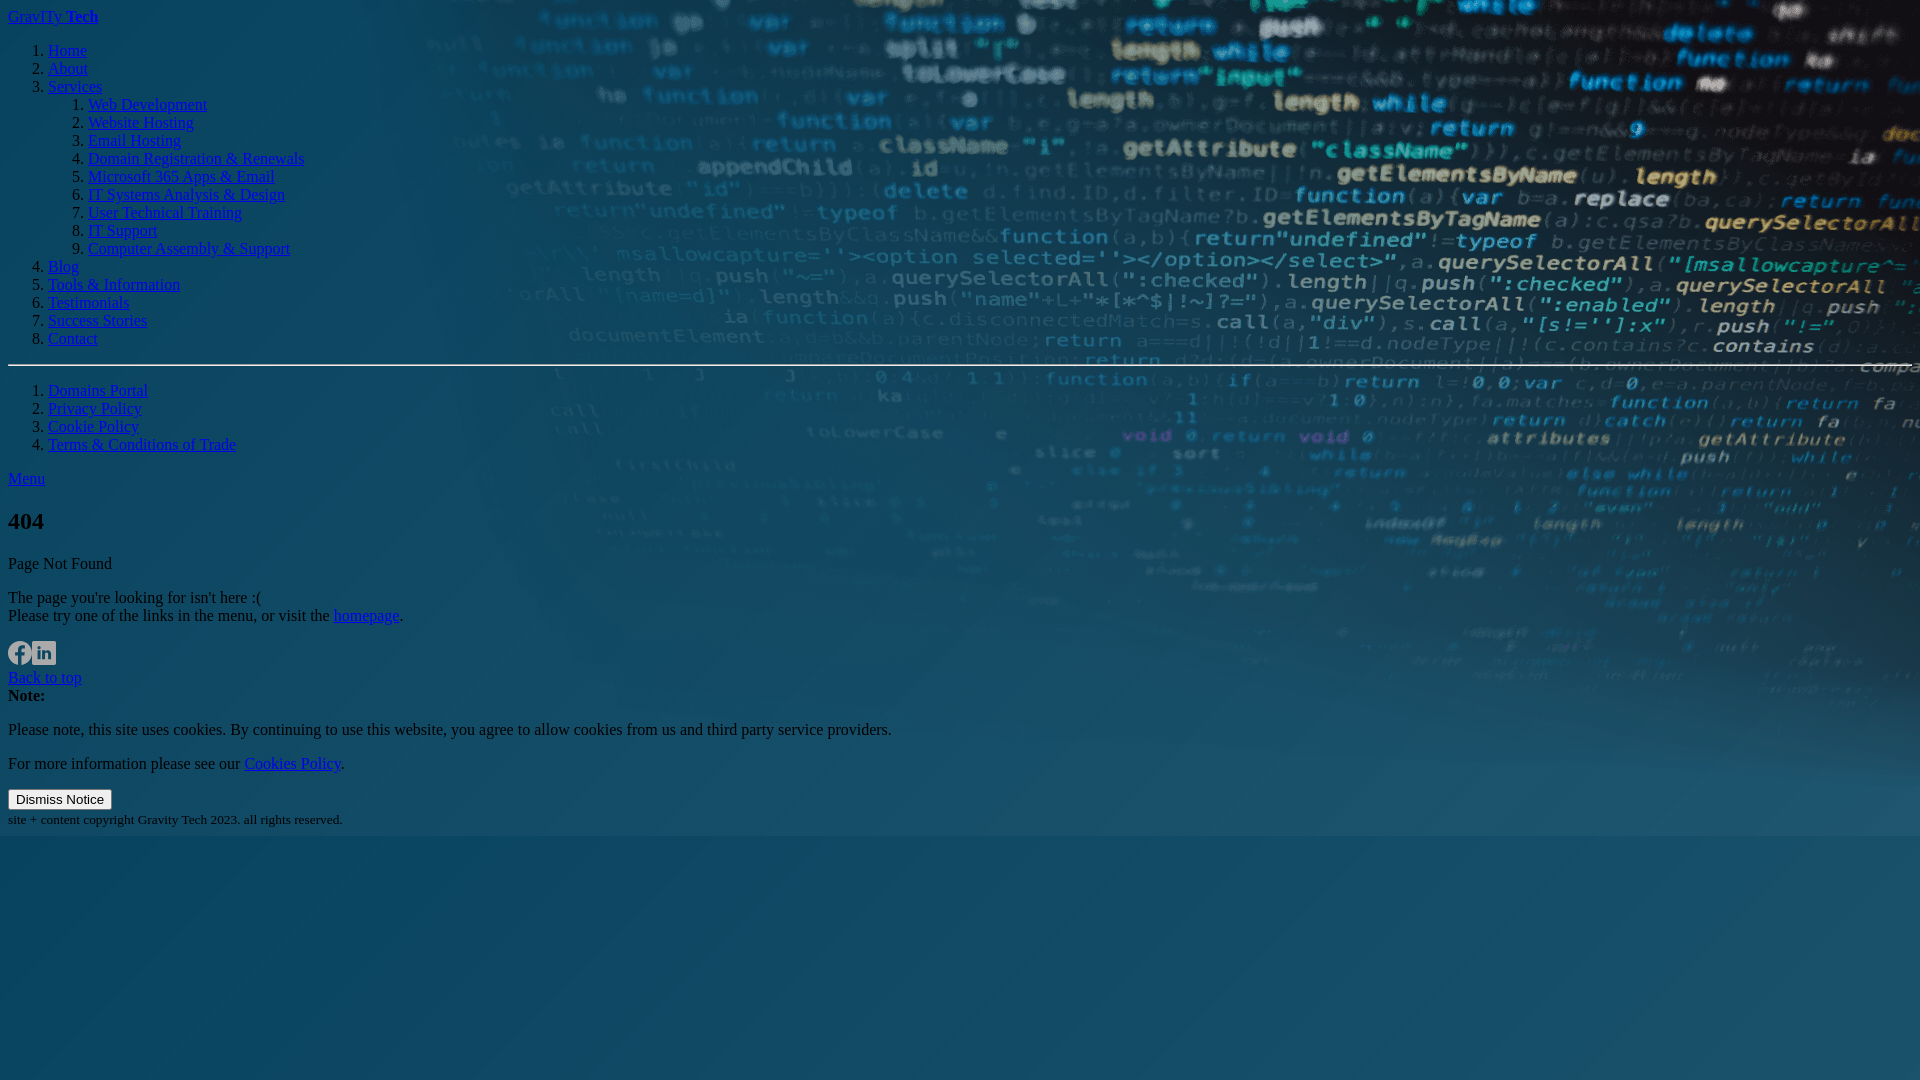  What do you see at coordinates (134, 140) in the screenshot?
I see `Email Hosting` at bounding box center [134, 140].